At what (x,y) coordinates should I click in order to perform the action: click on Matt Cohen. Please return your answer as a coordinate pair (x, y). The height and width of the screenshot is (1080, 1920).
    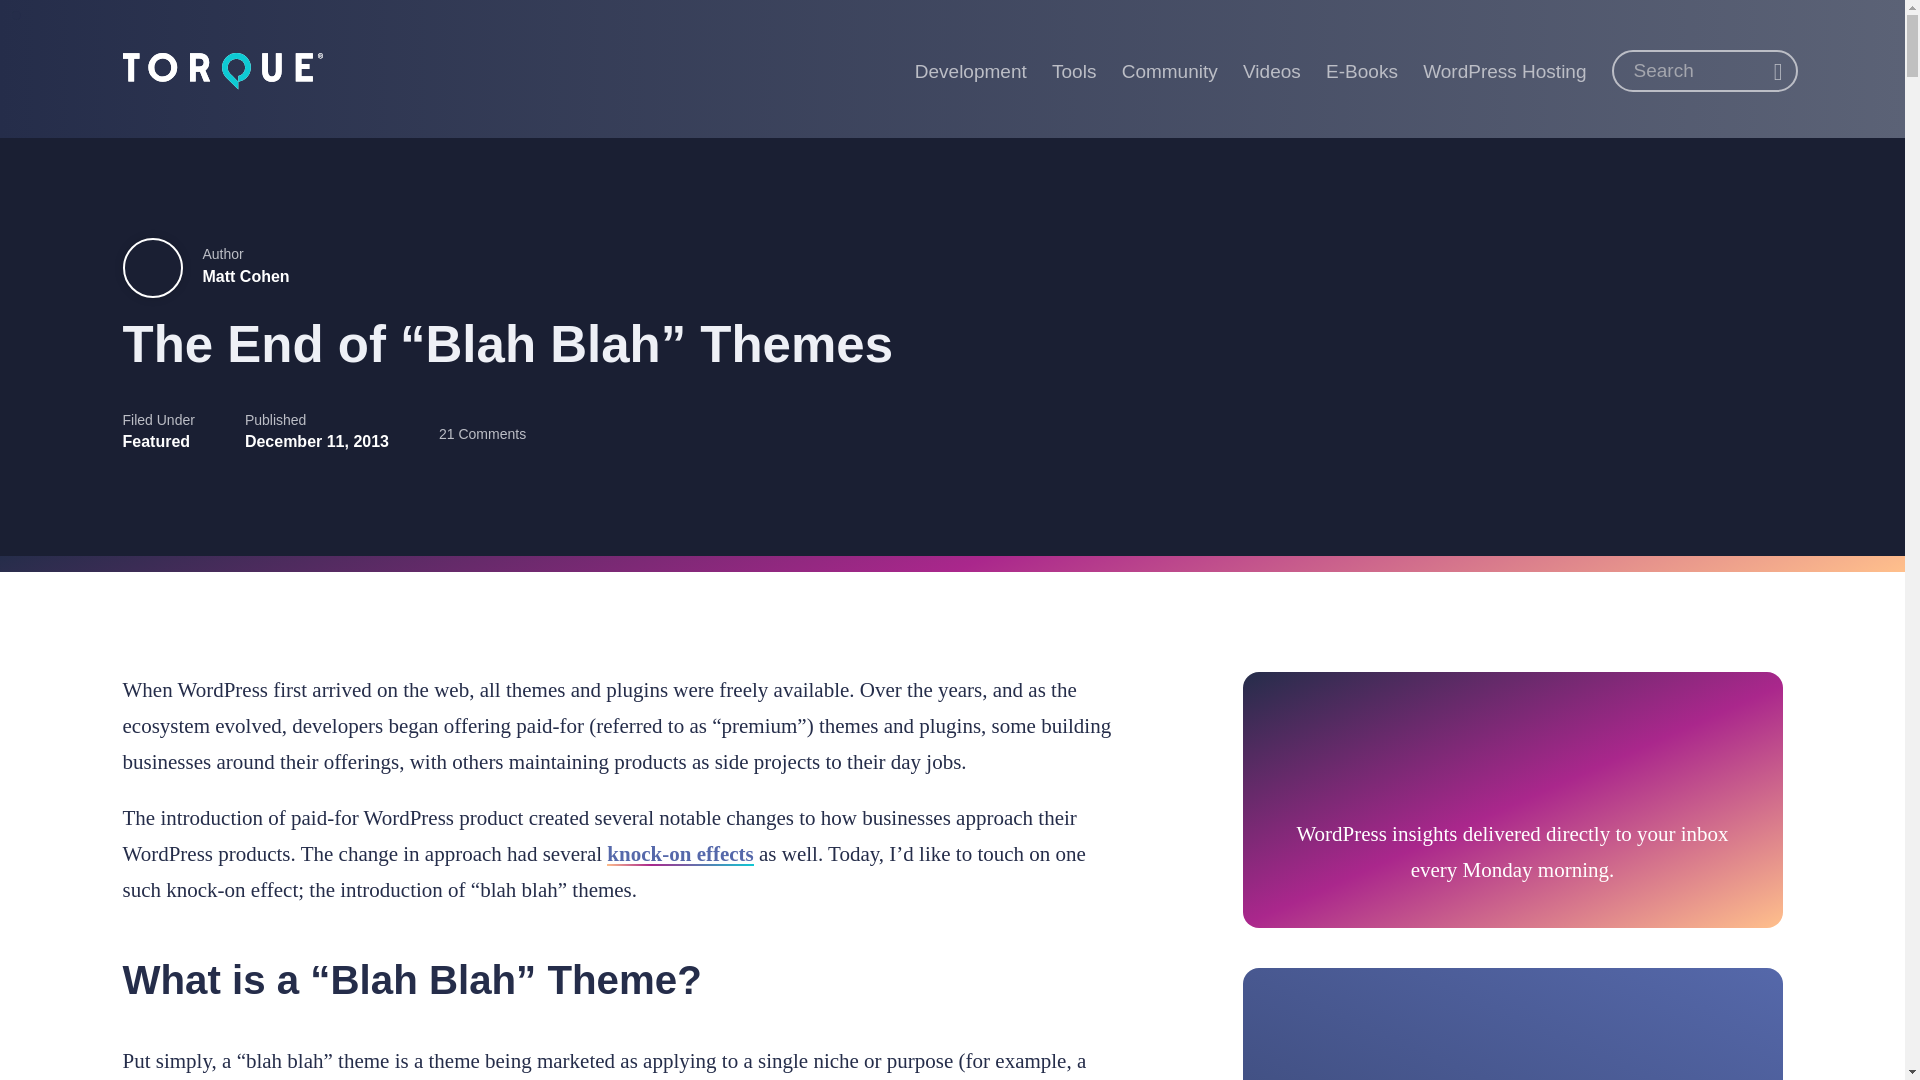
    Looking at the image, I should click on (245, 276).